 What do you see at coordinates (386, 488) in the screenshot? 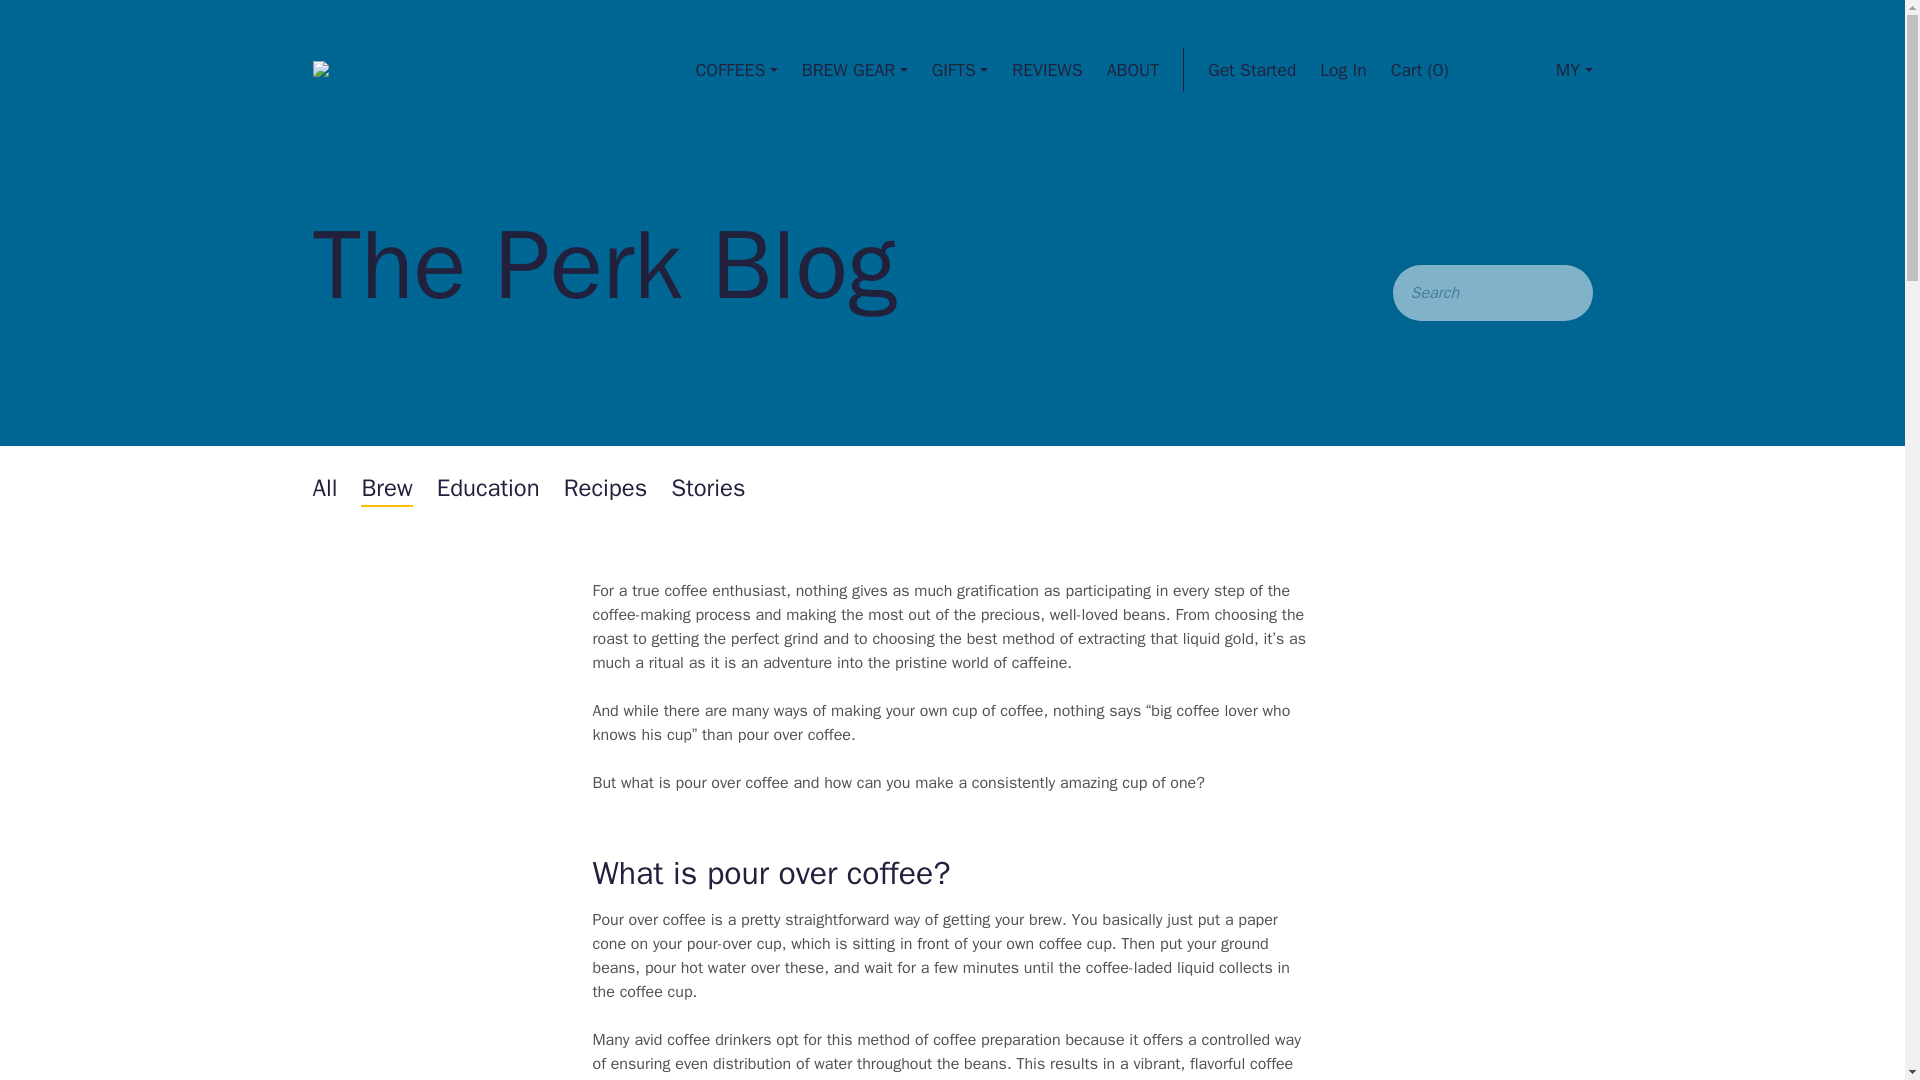
I see `Brew` at bounding box center [386, 488].